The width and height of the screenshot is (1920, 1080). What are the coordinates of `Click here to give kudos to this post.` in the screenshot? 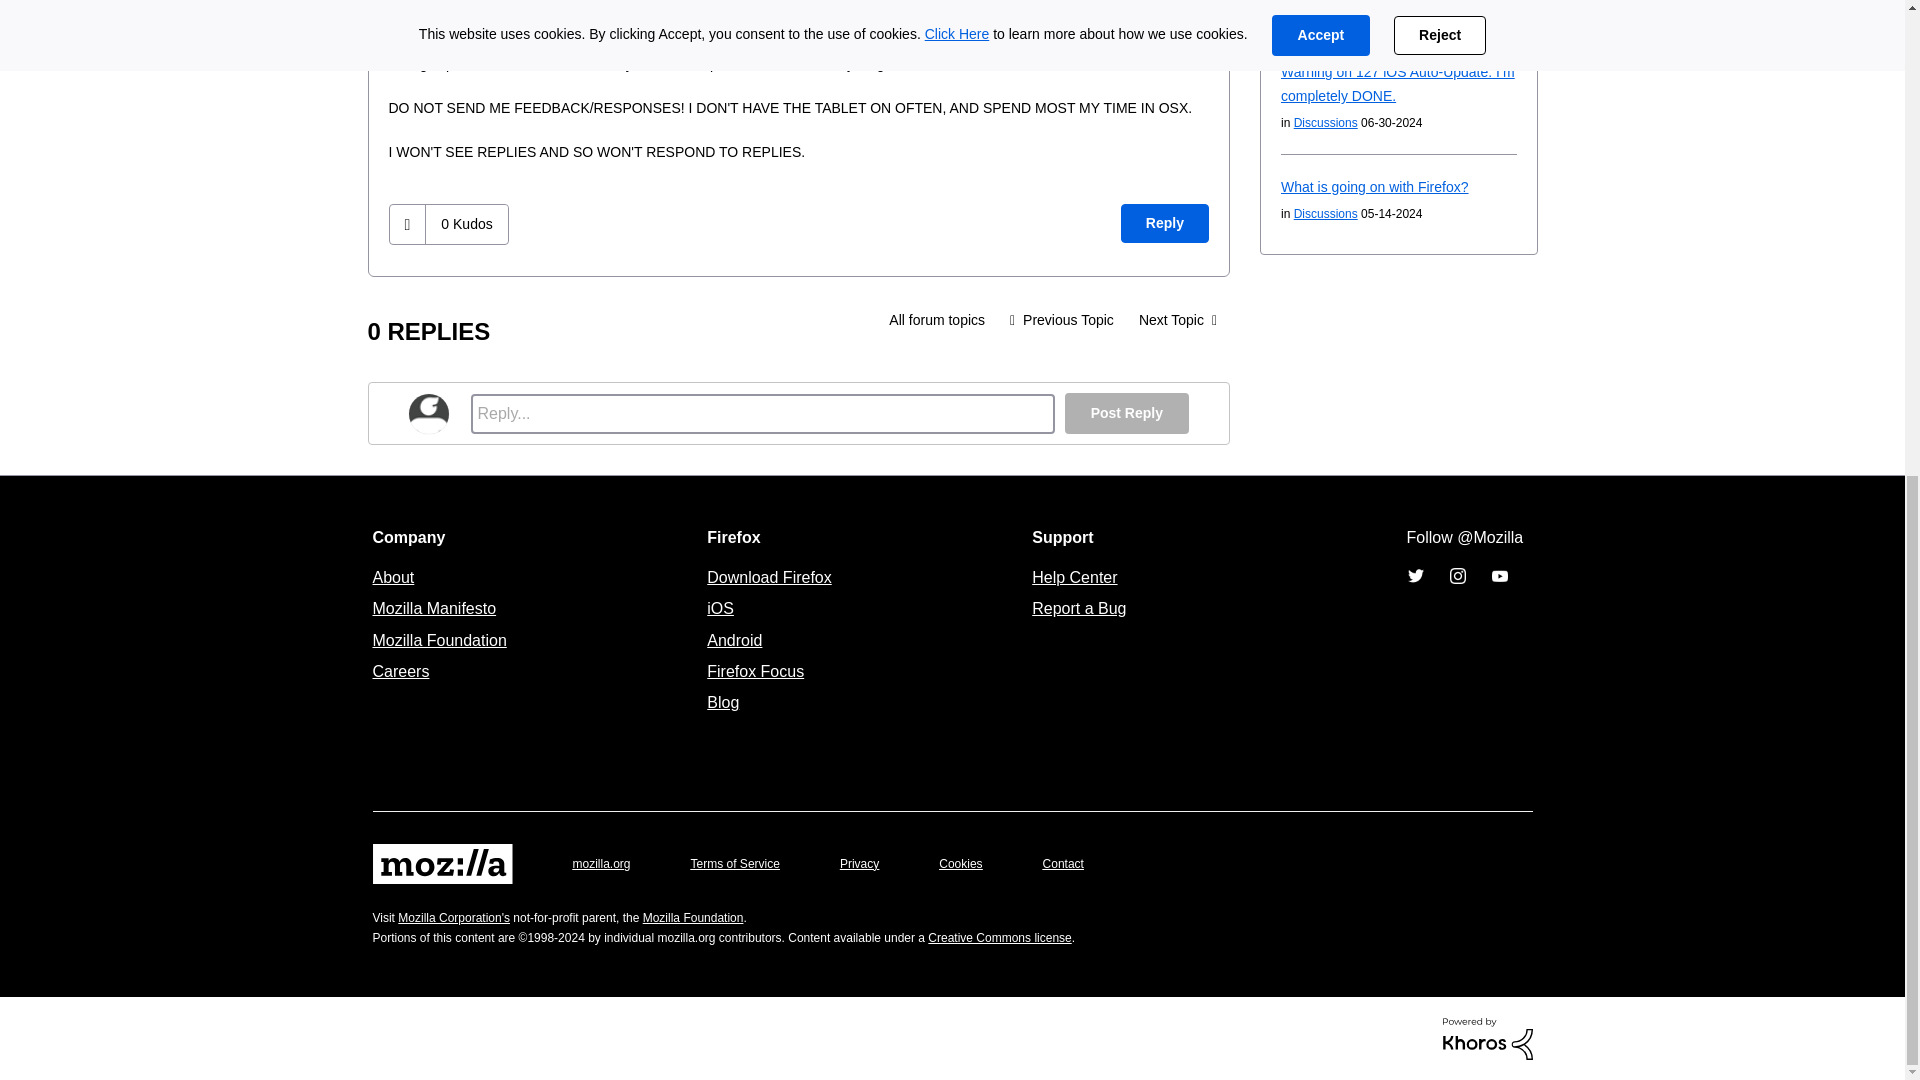 It's located at (408, 224).